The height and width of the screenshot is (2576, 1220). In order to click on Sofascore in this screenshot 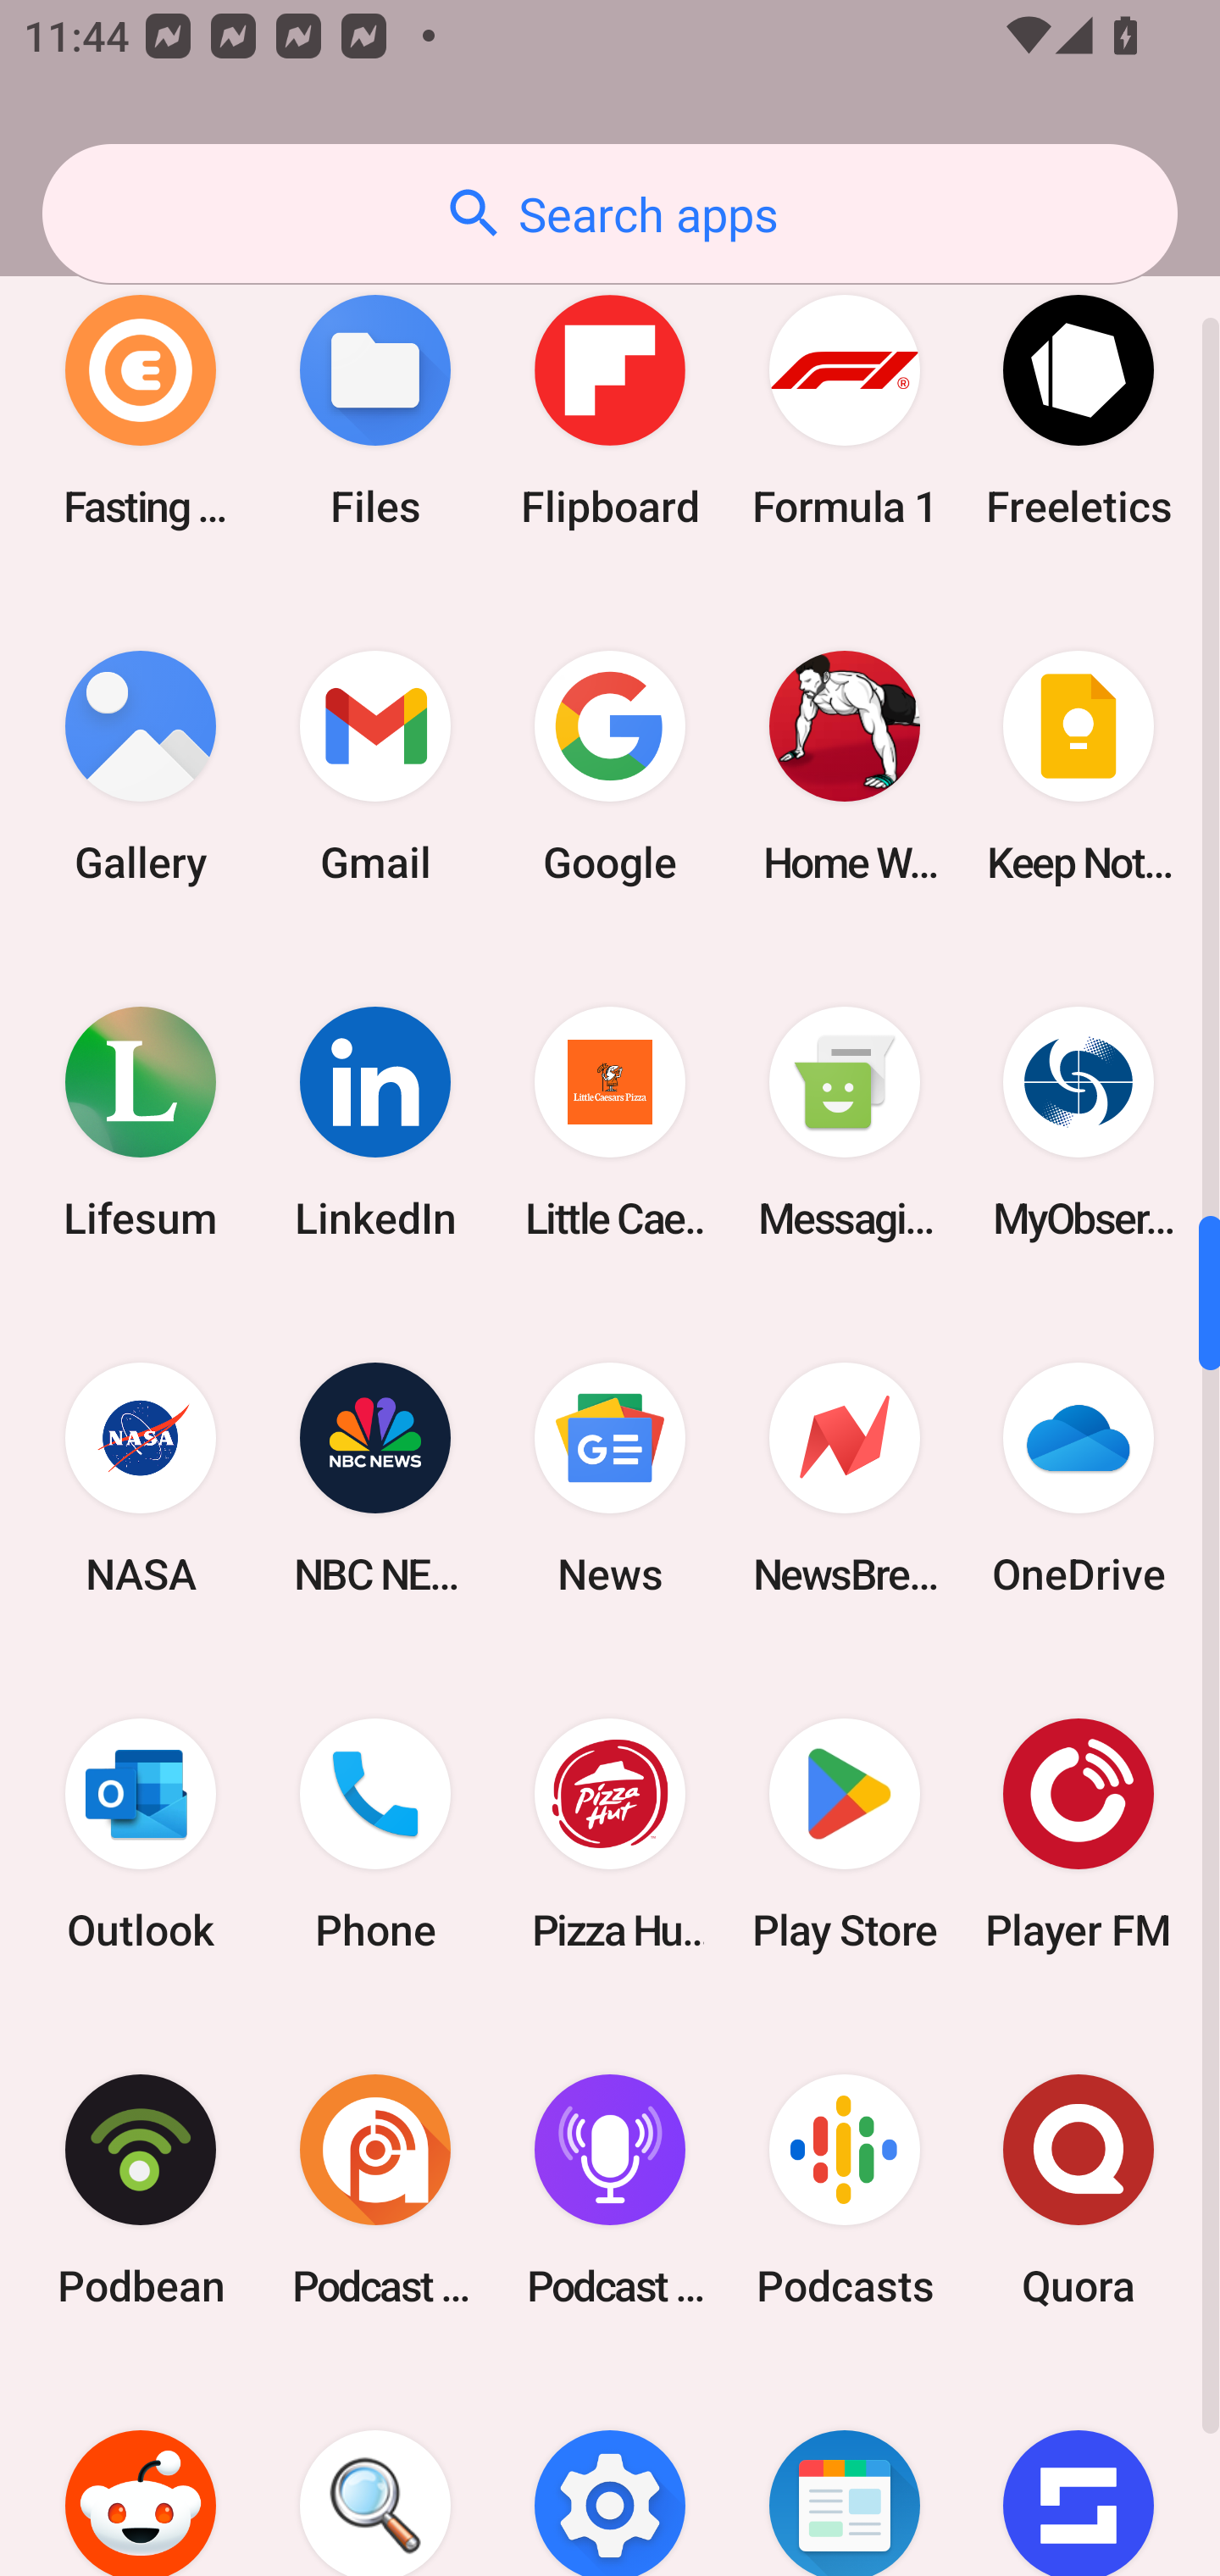, I will do `click(1079, 2471)`.